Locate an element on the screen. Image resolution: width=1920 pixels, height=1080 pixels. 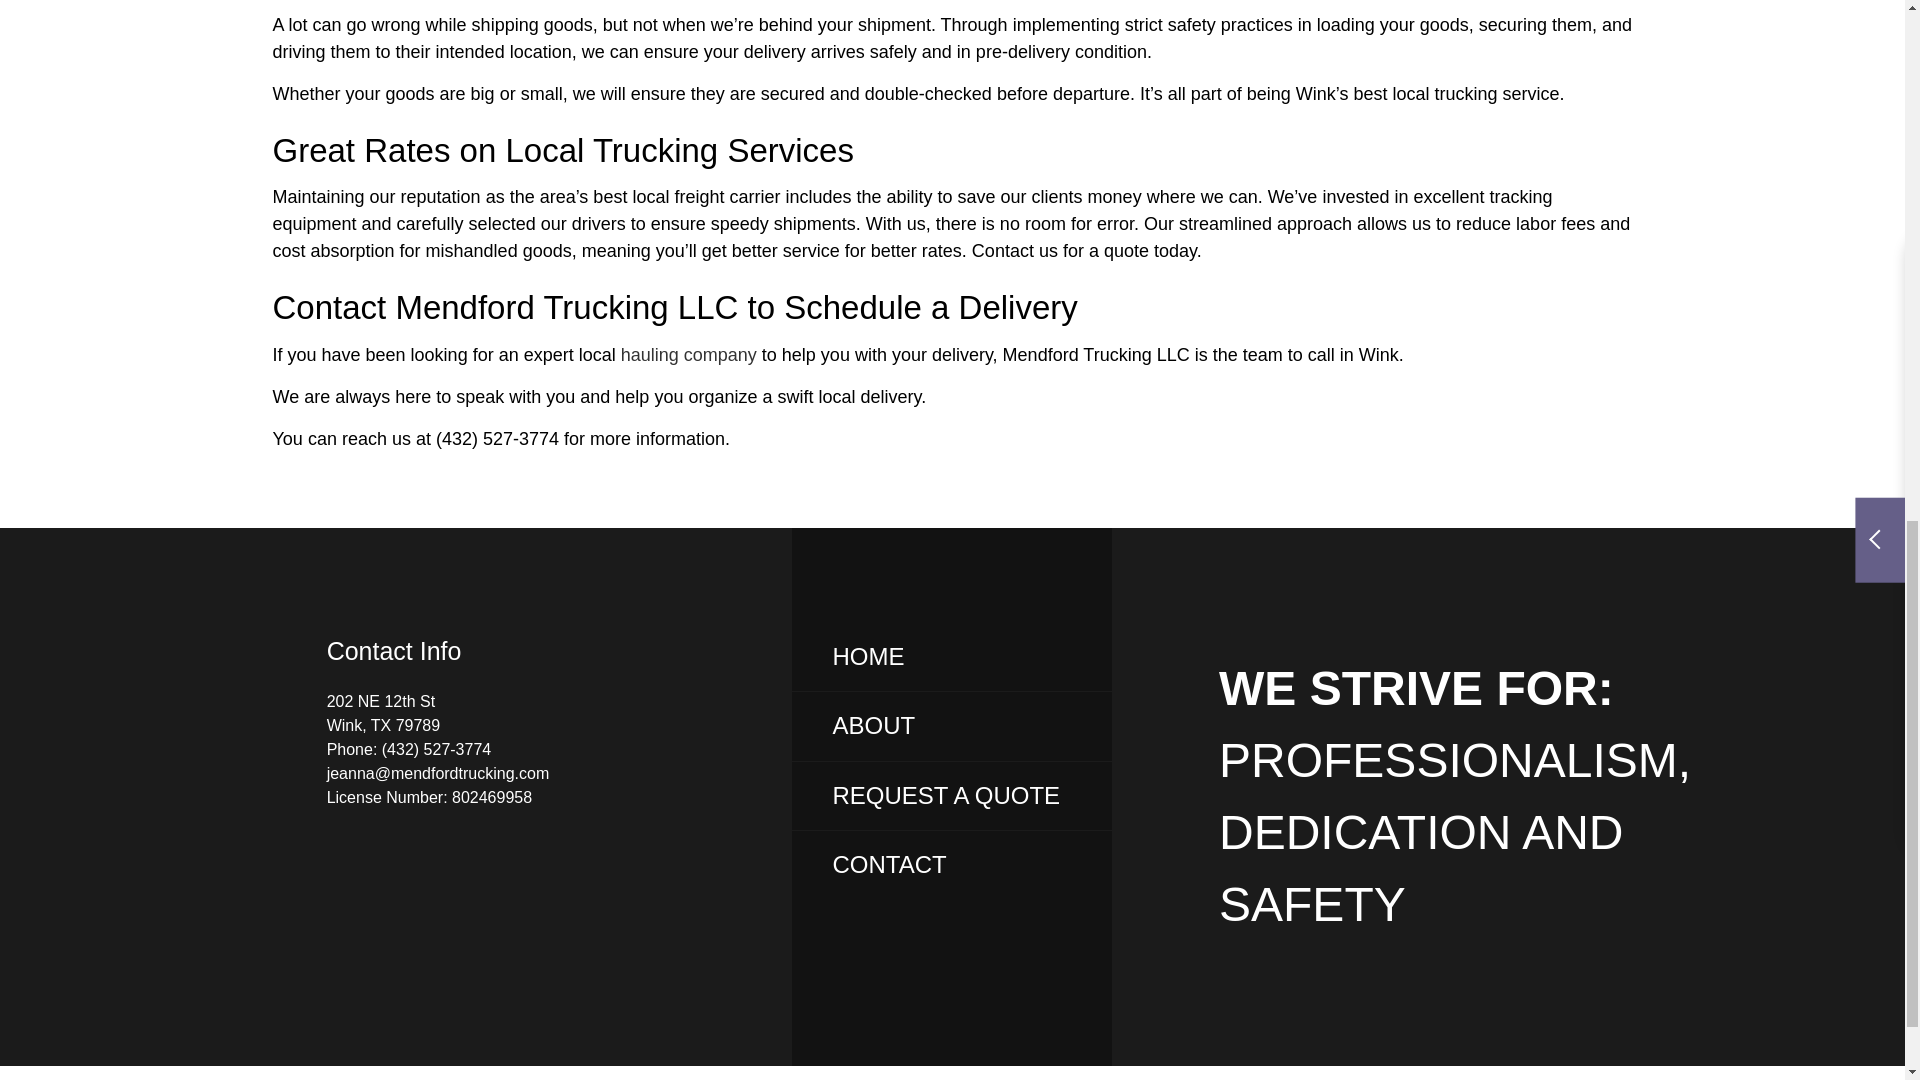
Learn more about us is located at coordinates (873, 724).